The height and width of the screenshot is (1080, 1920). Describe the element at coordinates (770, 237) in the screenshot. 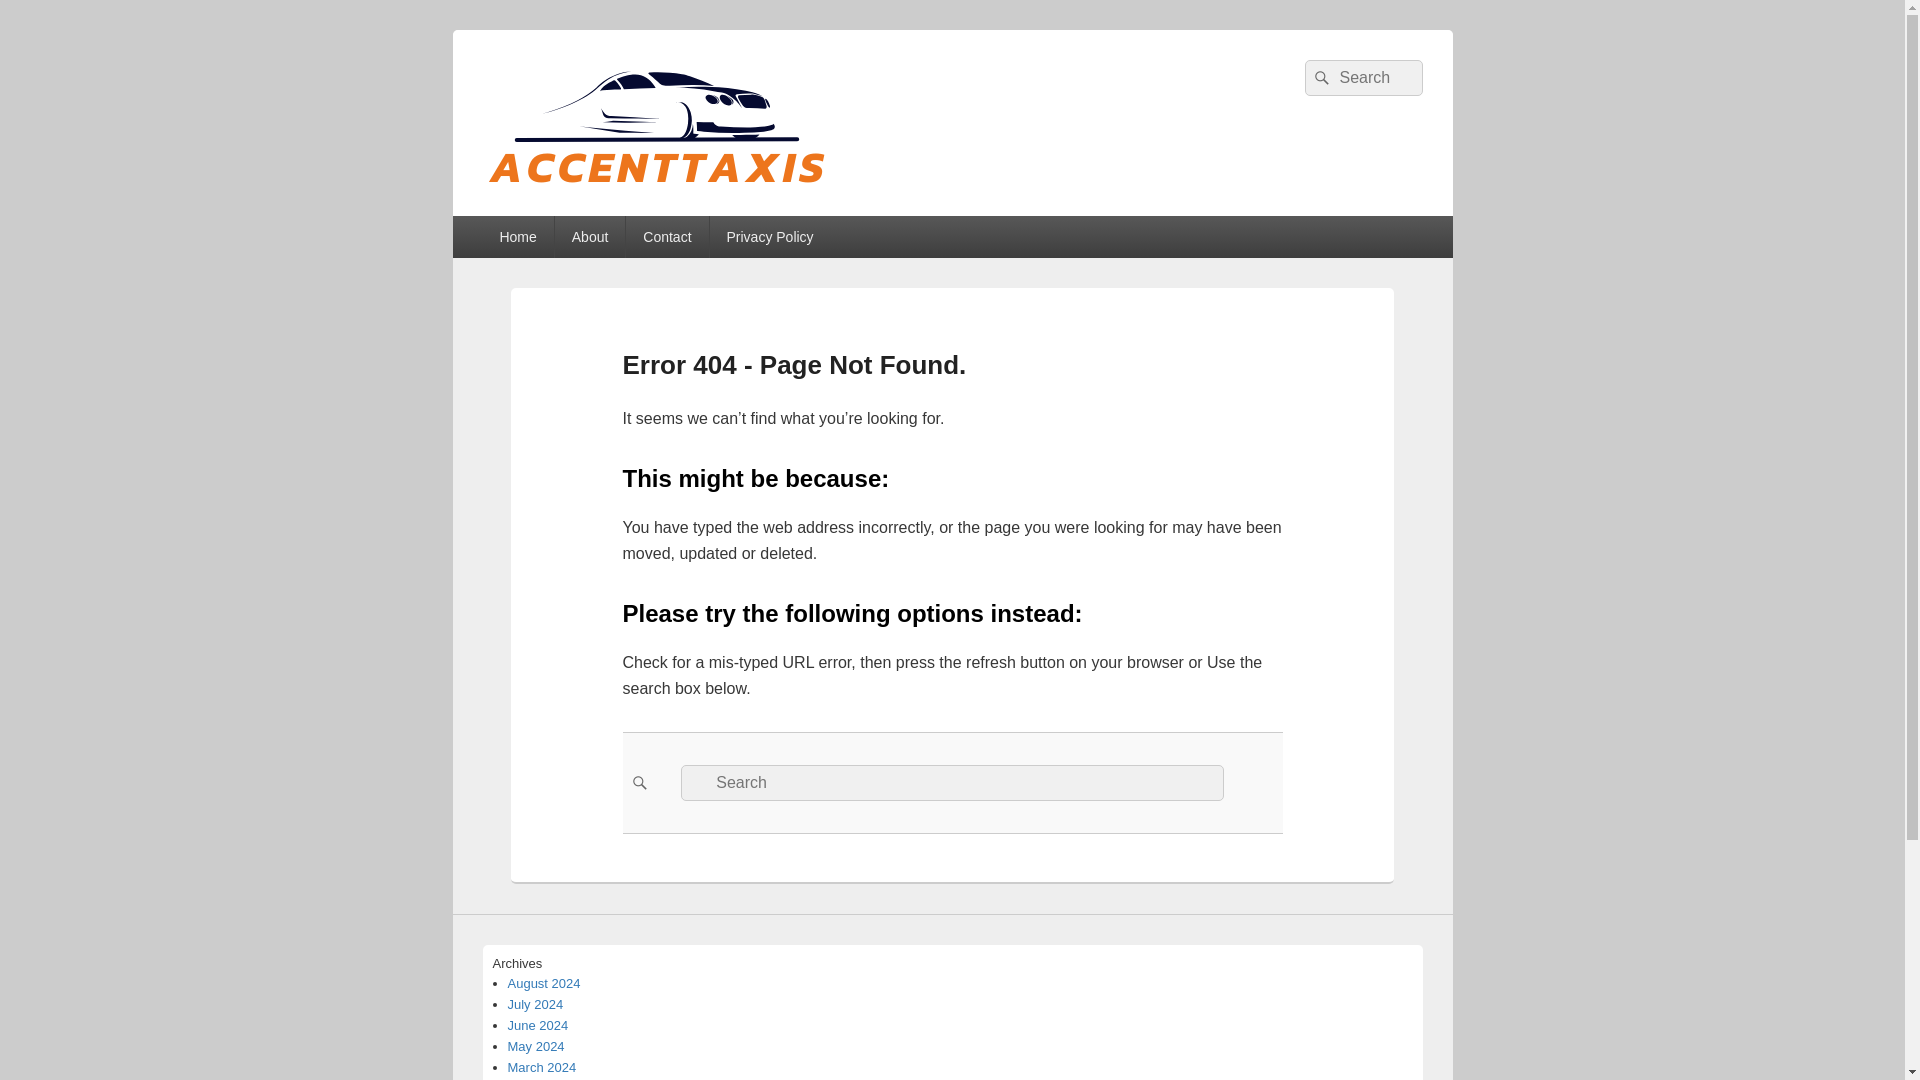

I see `Privacy Policy` at that location.